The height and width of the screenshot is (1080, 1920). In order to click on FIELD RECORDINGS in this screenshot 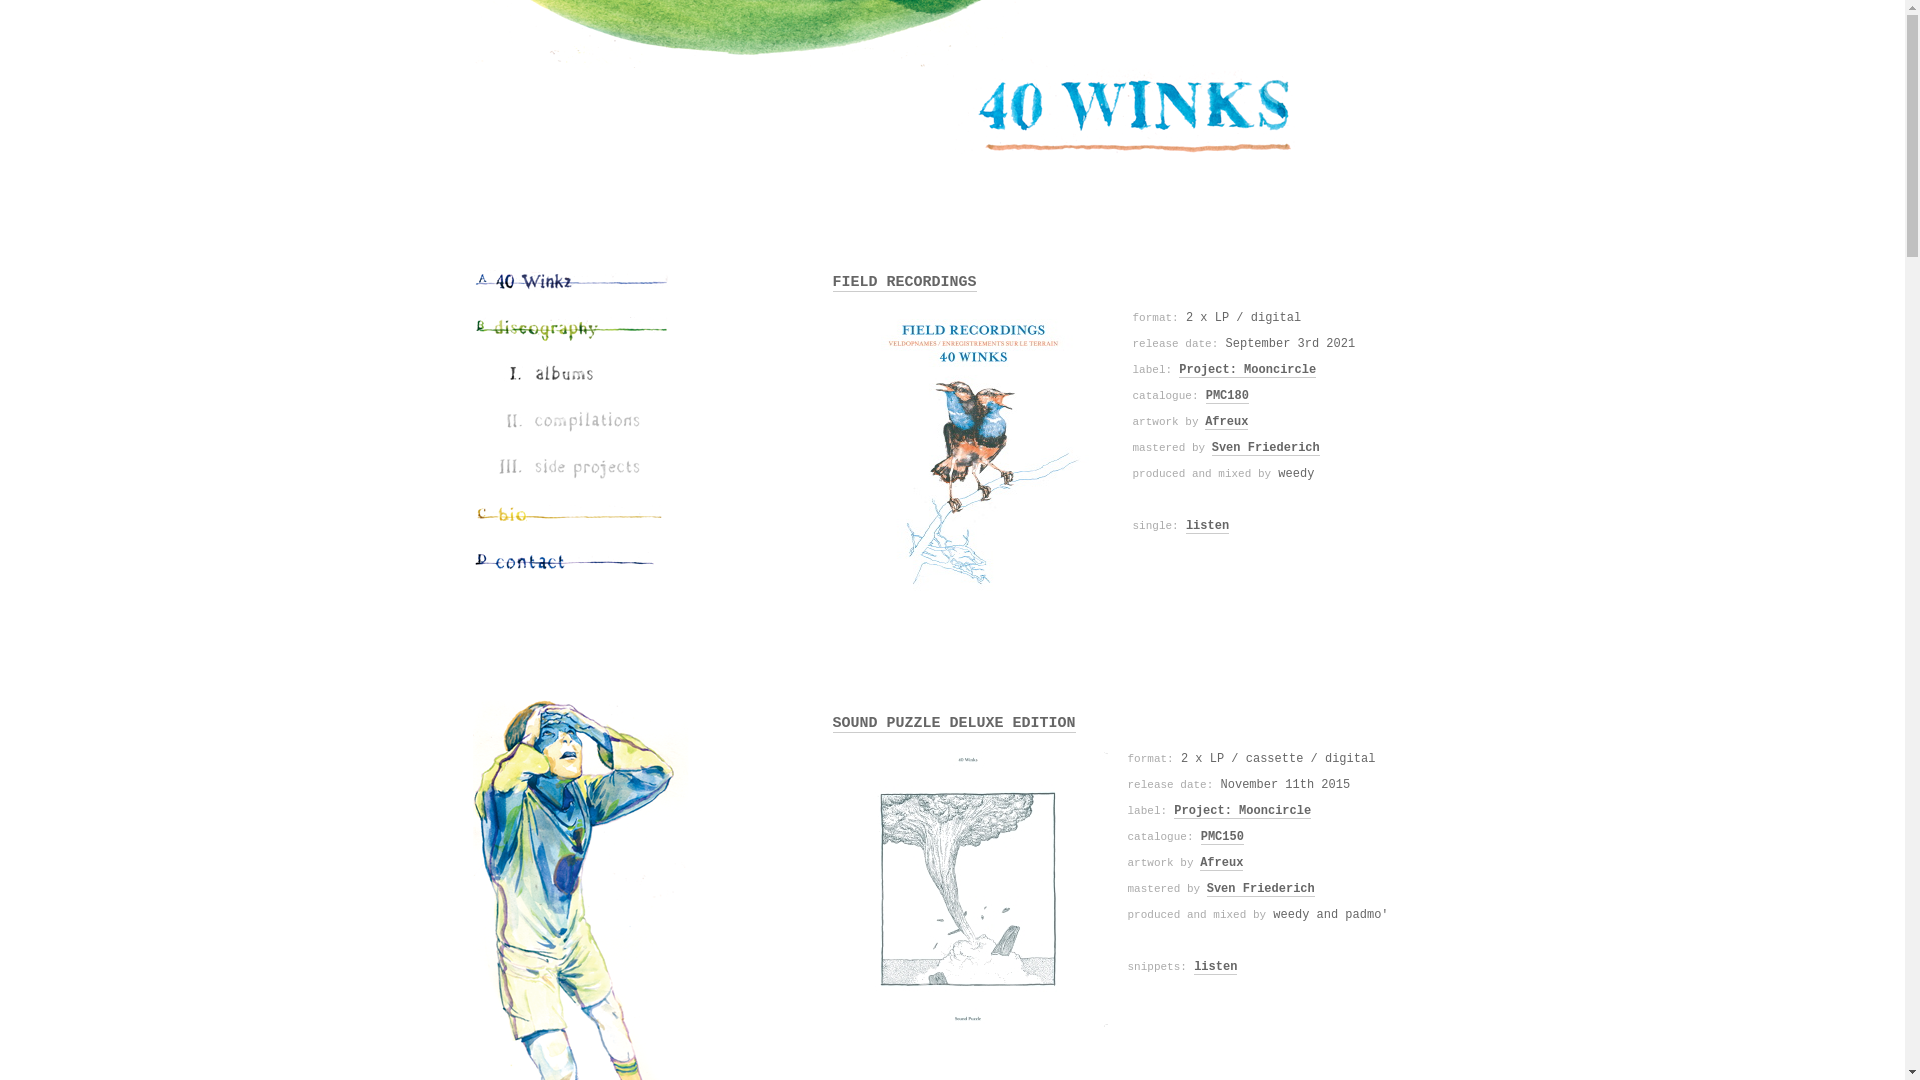, I will do `click(904, 283)`.